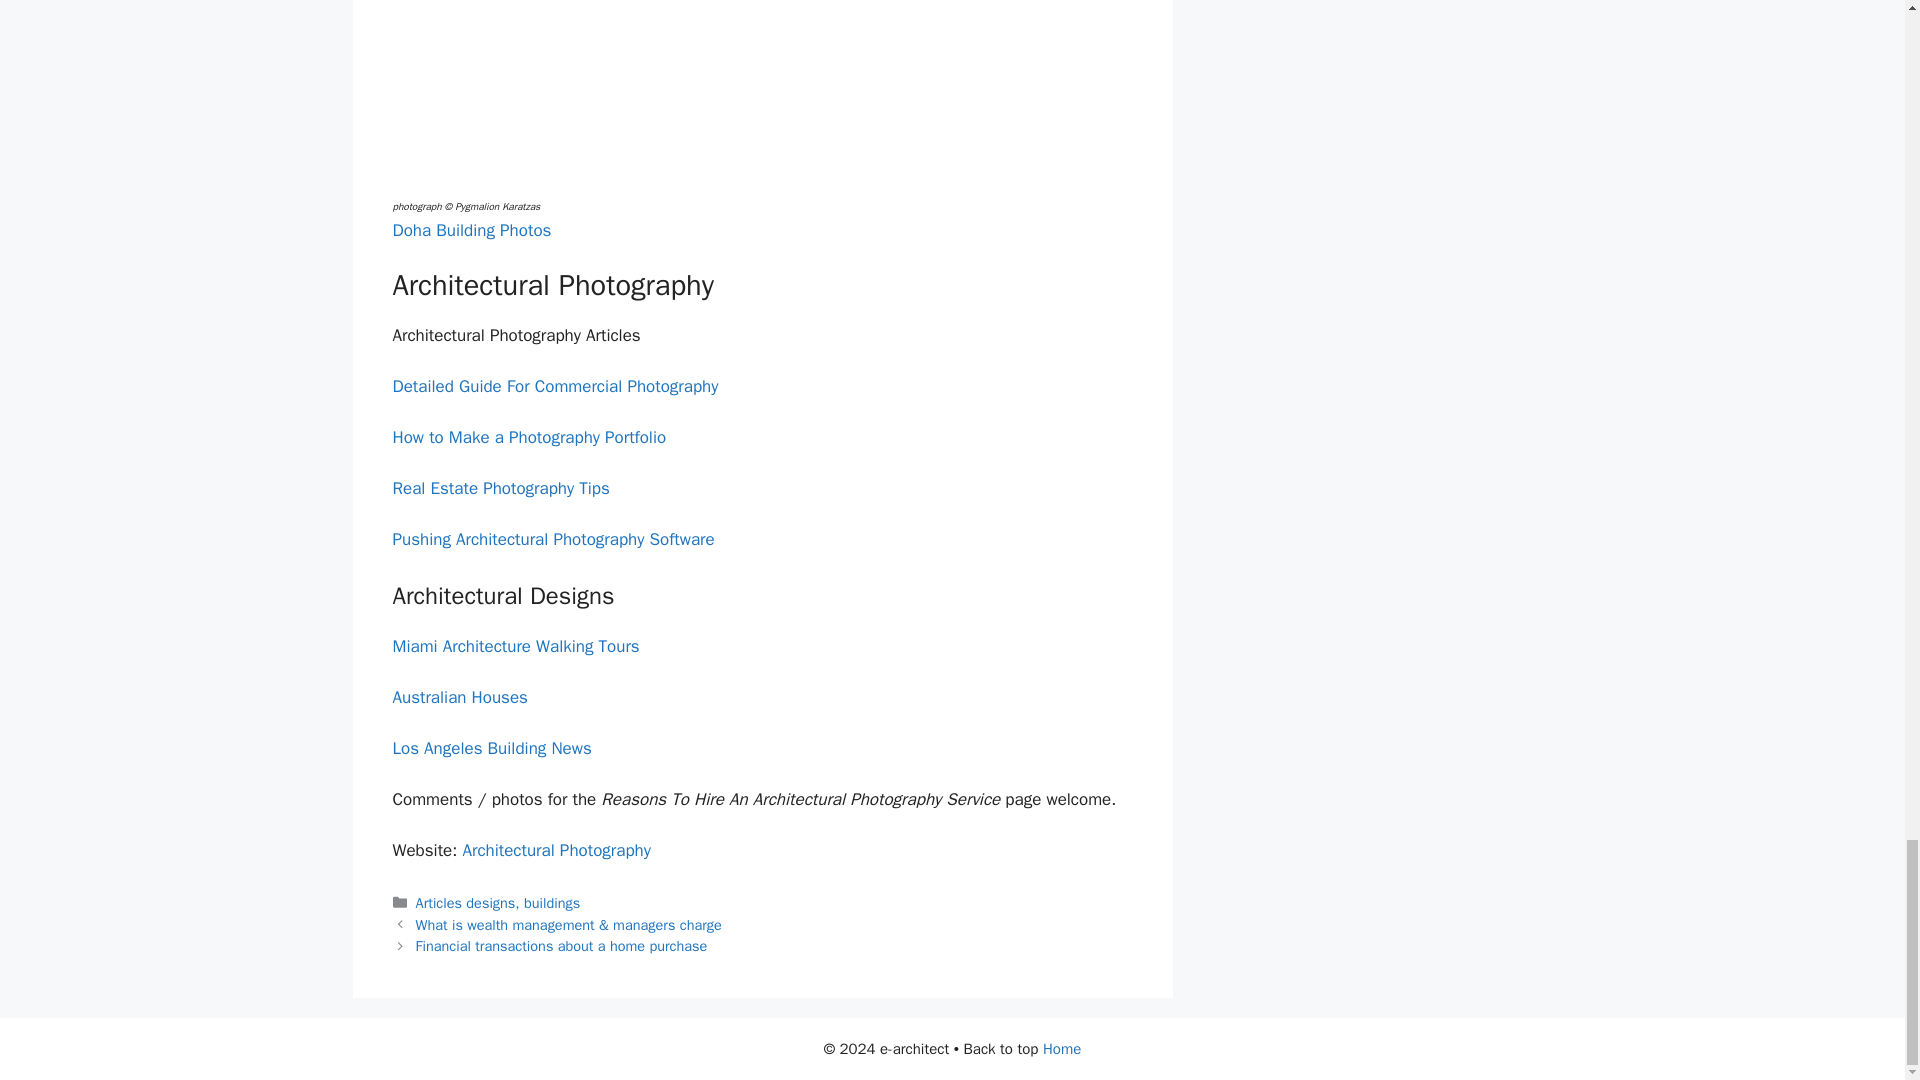  I want to click on Miami Architecture Walking Tours, so click(515, 646).